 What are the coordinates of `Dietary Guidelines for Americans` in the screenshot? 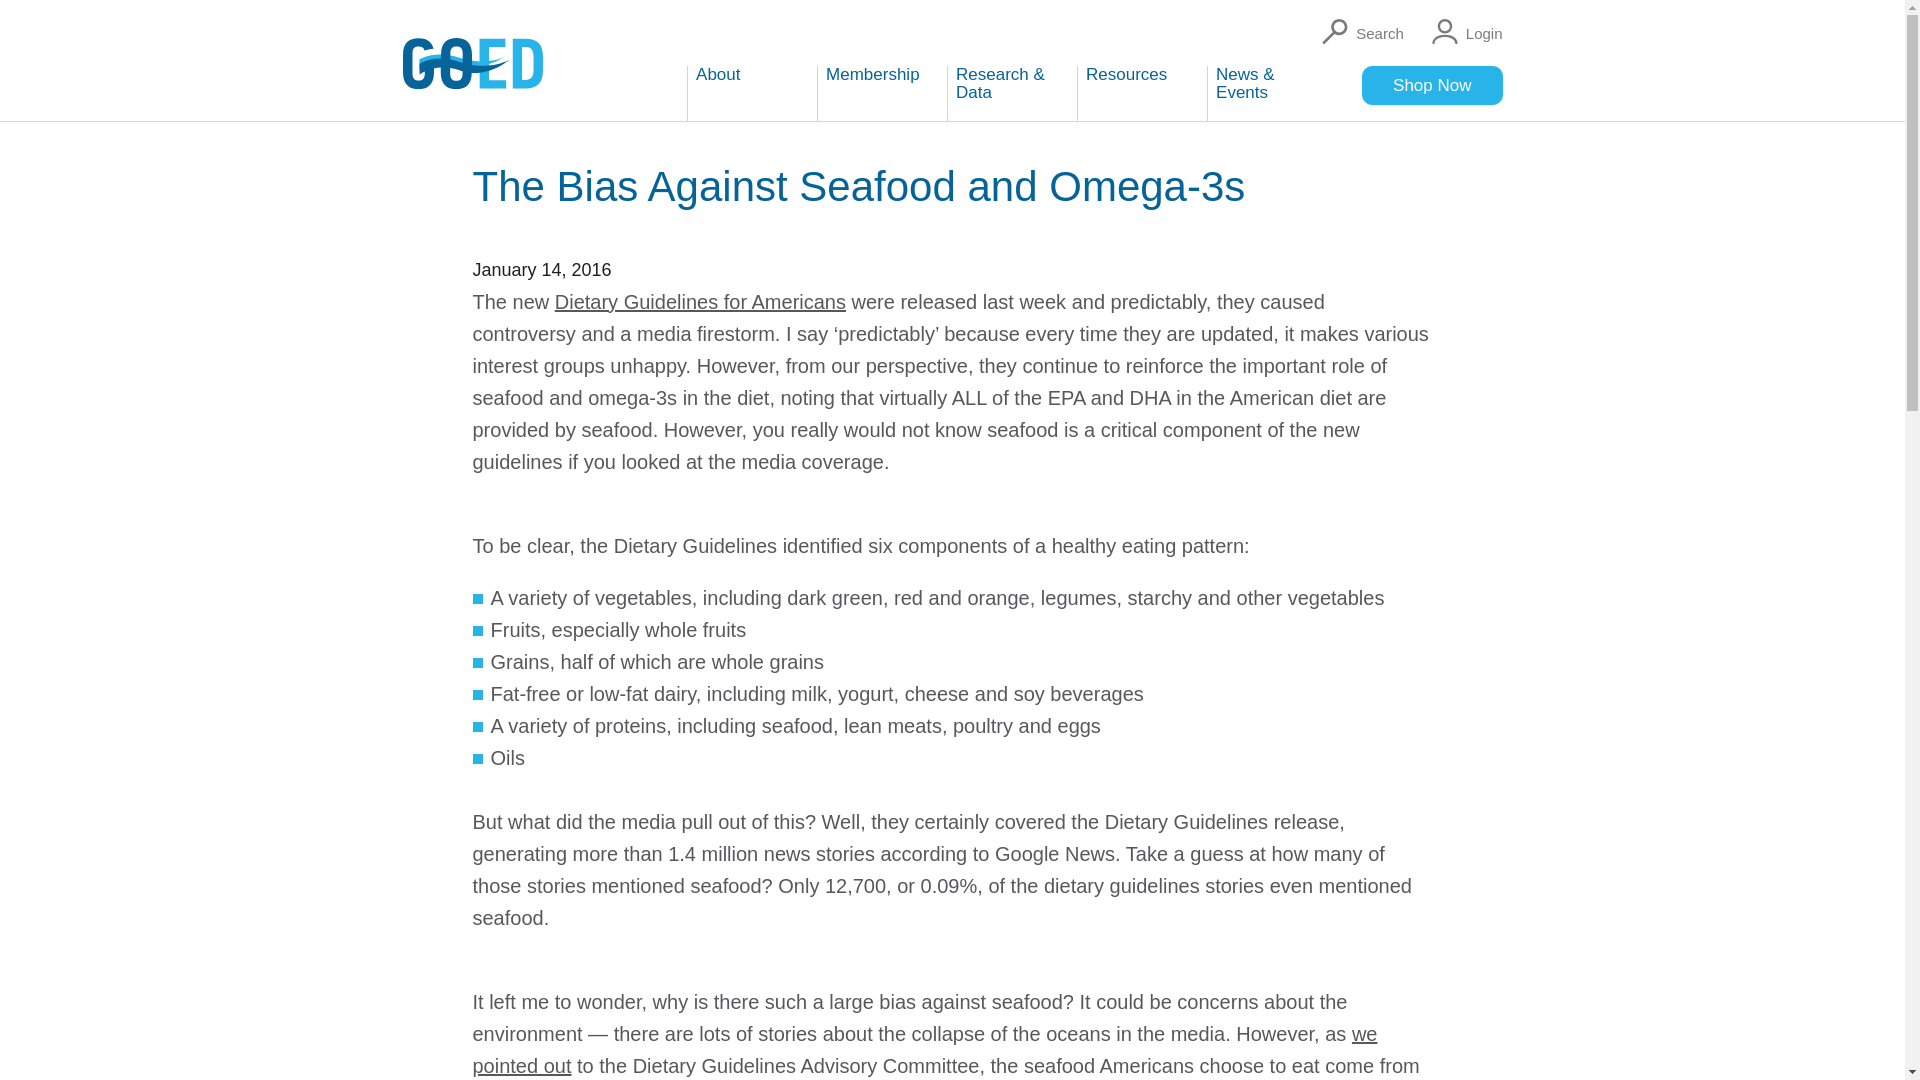 It's located at (700, 302).